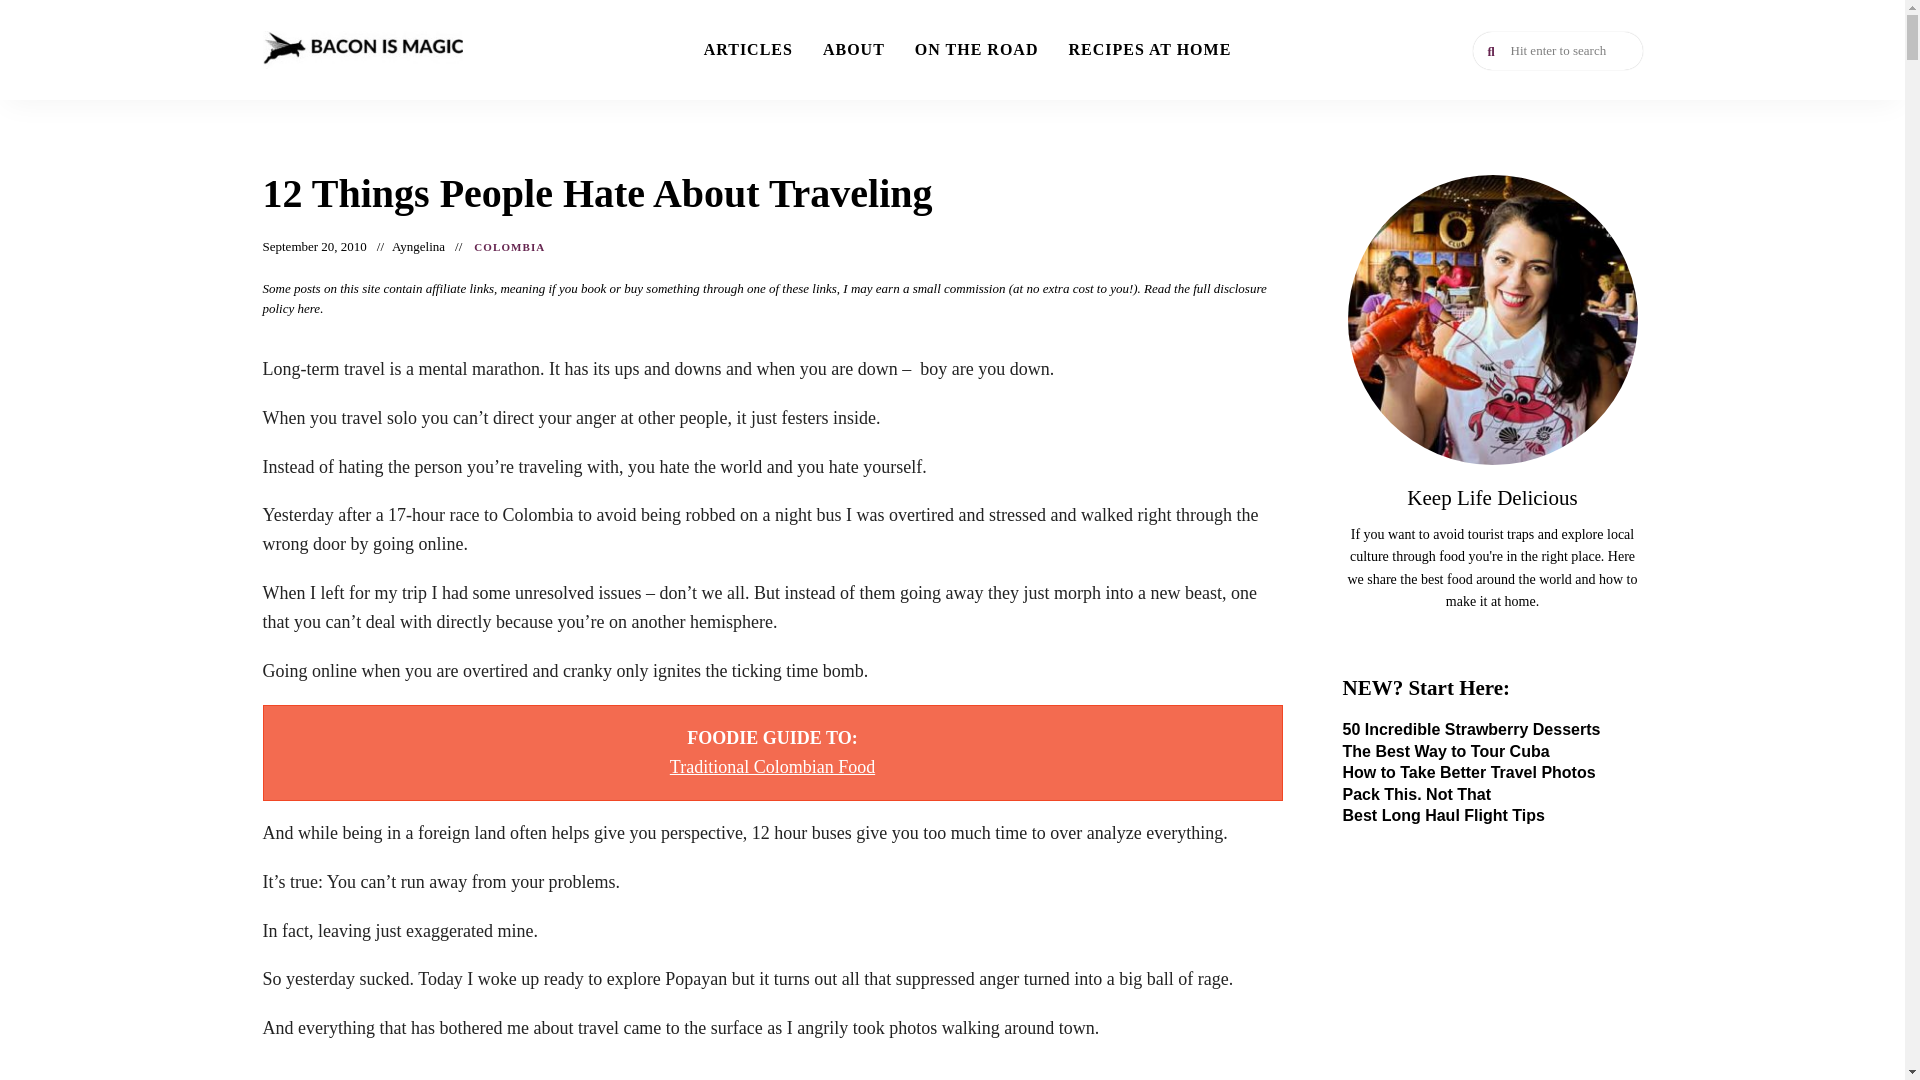 This screenshot has width=1920, height=1080. Describe the element at coordinates (854, 50) in the screenshot. I see `ABOUT` at that location.